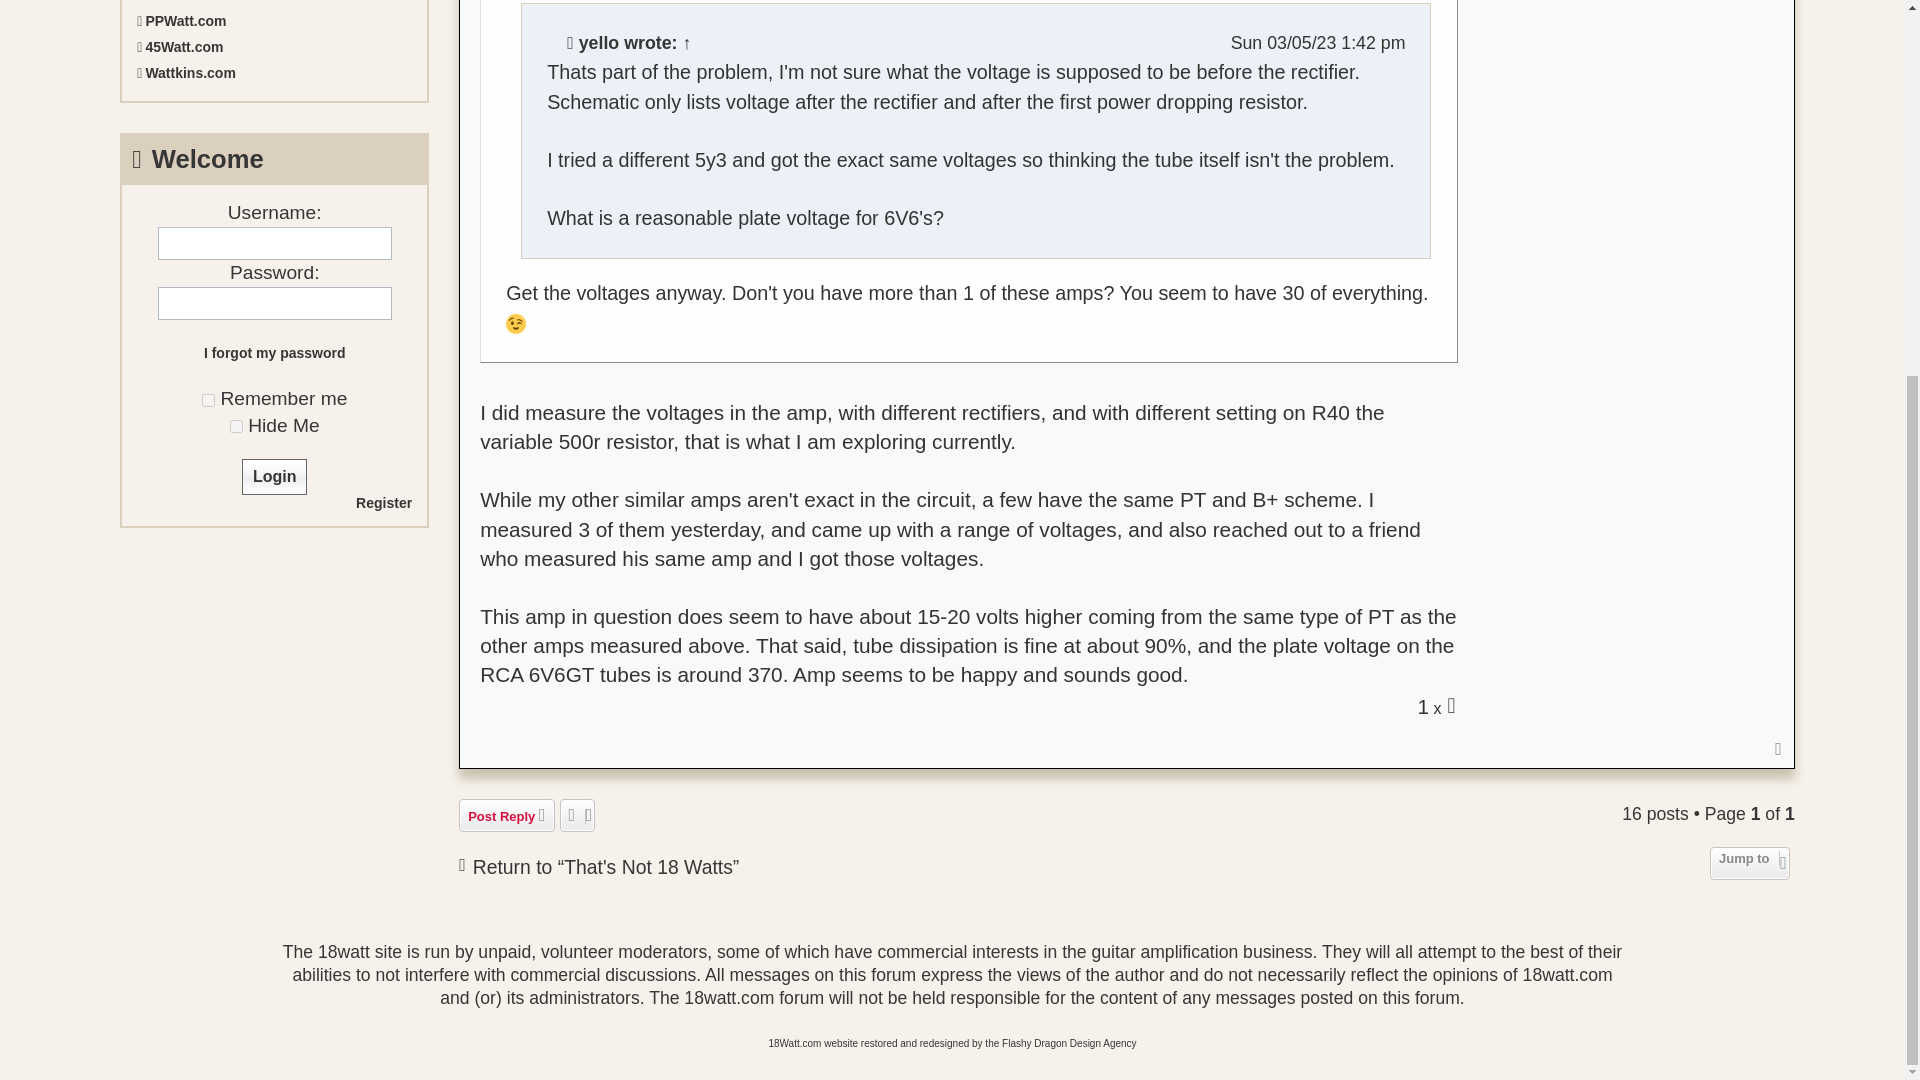 The image size is (1920, 1080). What do you see at coordinates (1422, 706) in the screenshot?
I see `JMPGuitars` at bounding box center [1422, 706].